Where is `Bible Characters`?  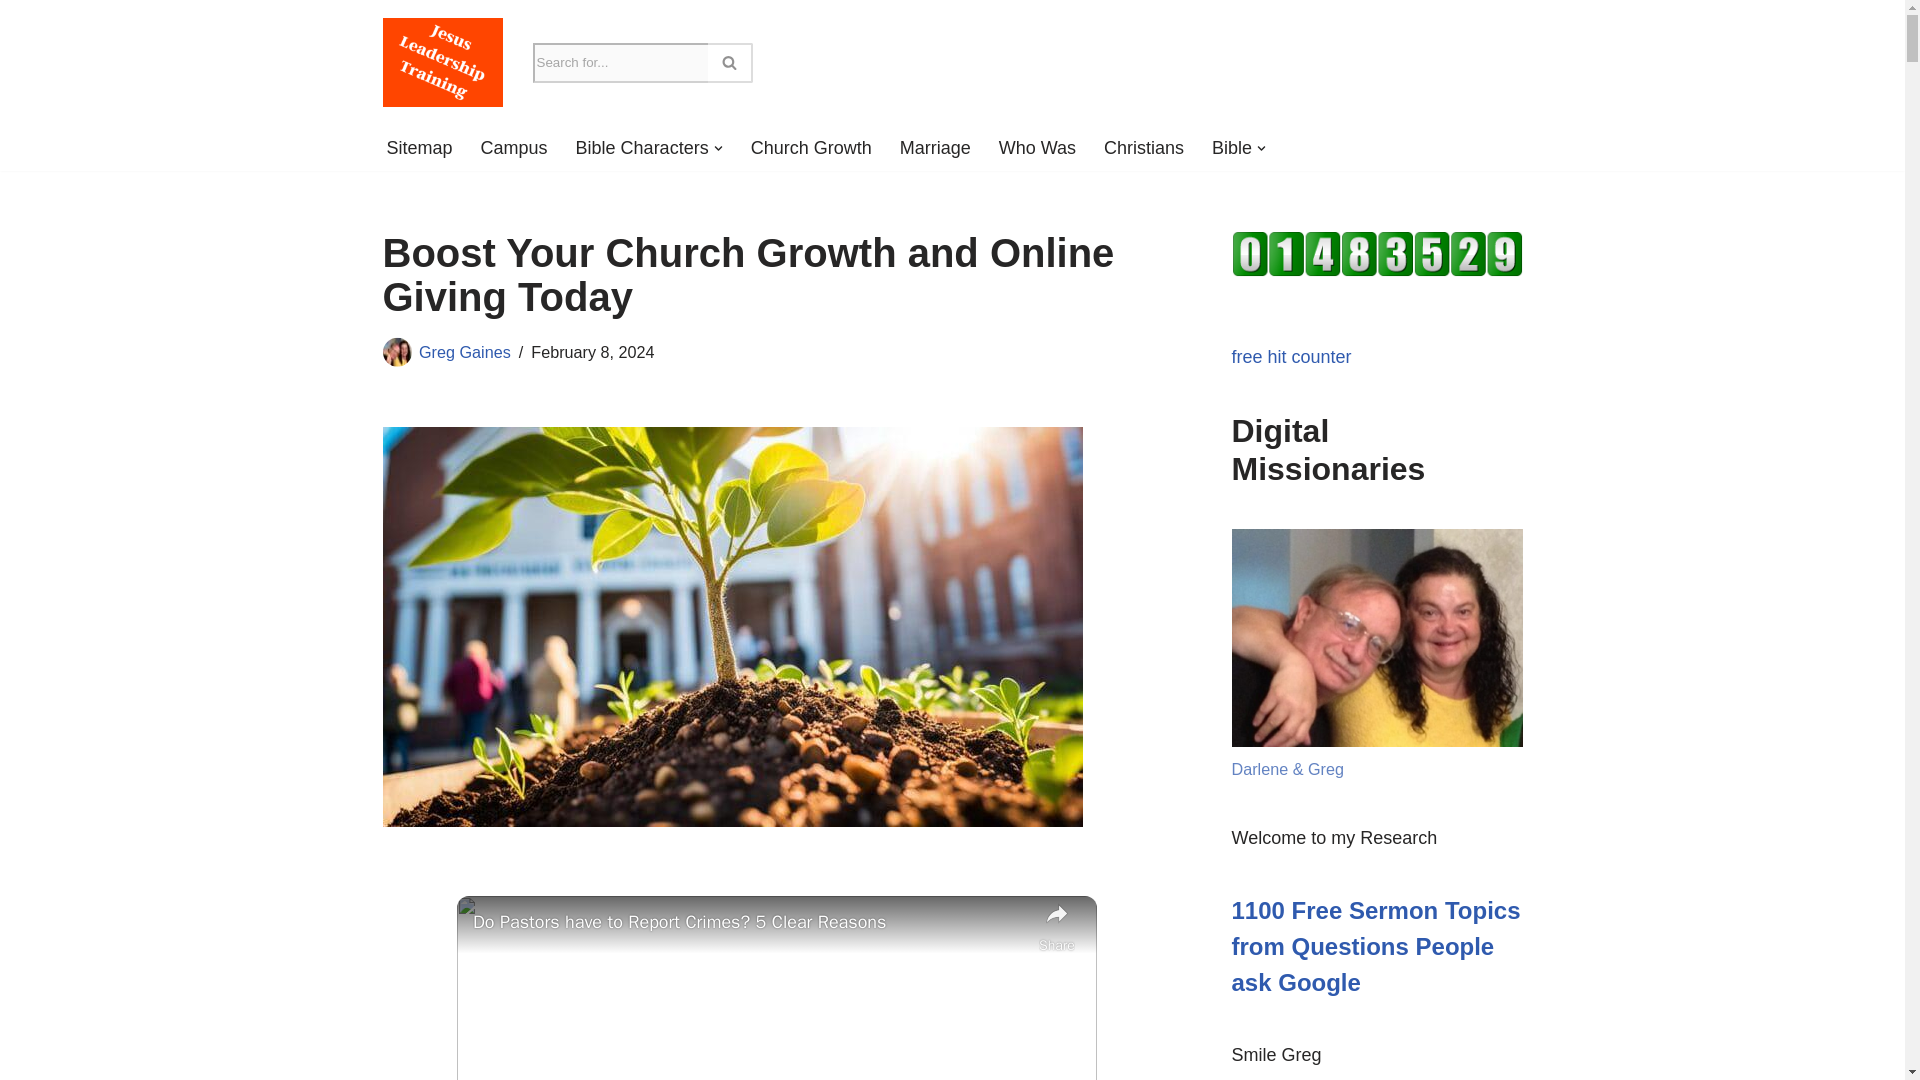 Bible Characters is located at coordinates (642, 148).